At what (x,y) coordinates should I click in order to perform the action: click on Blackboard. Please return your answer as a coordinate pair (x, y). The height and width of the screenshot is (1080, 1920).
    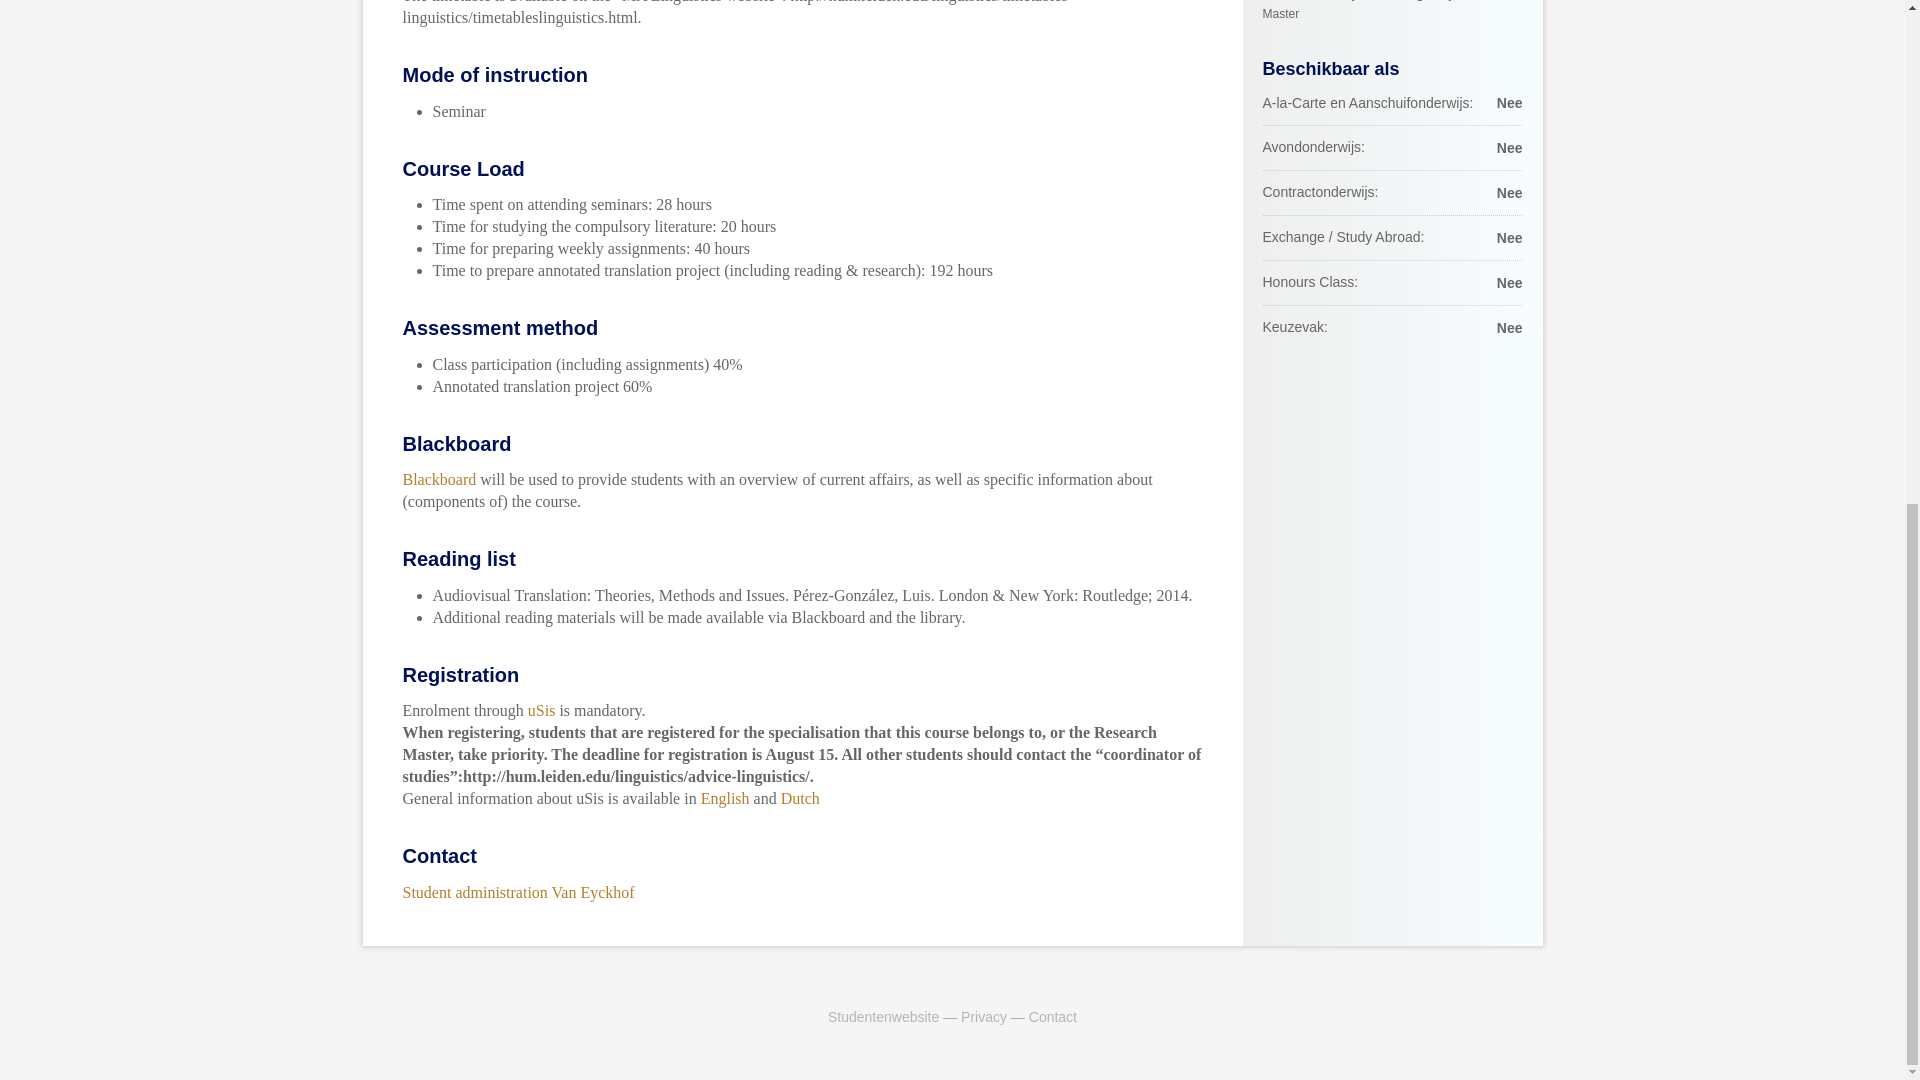
    Looking at the image, I should click on (438, 479).